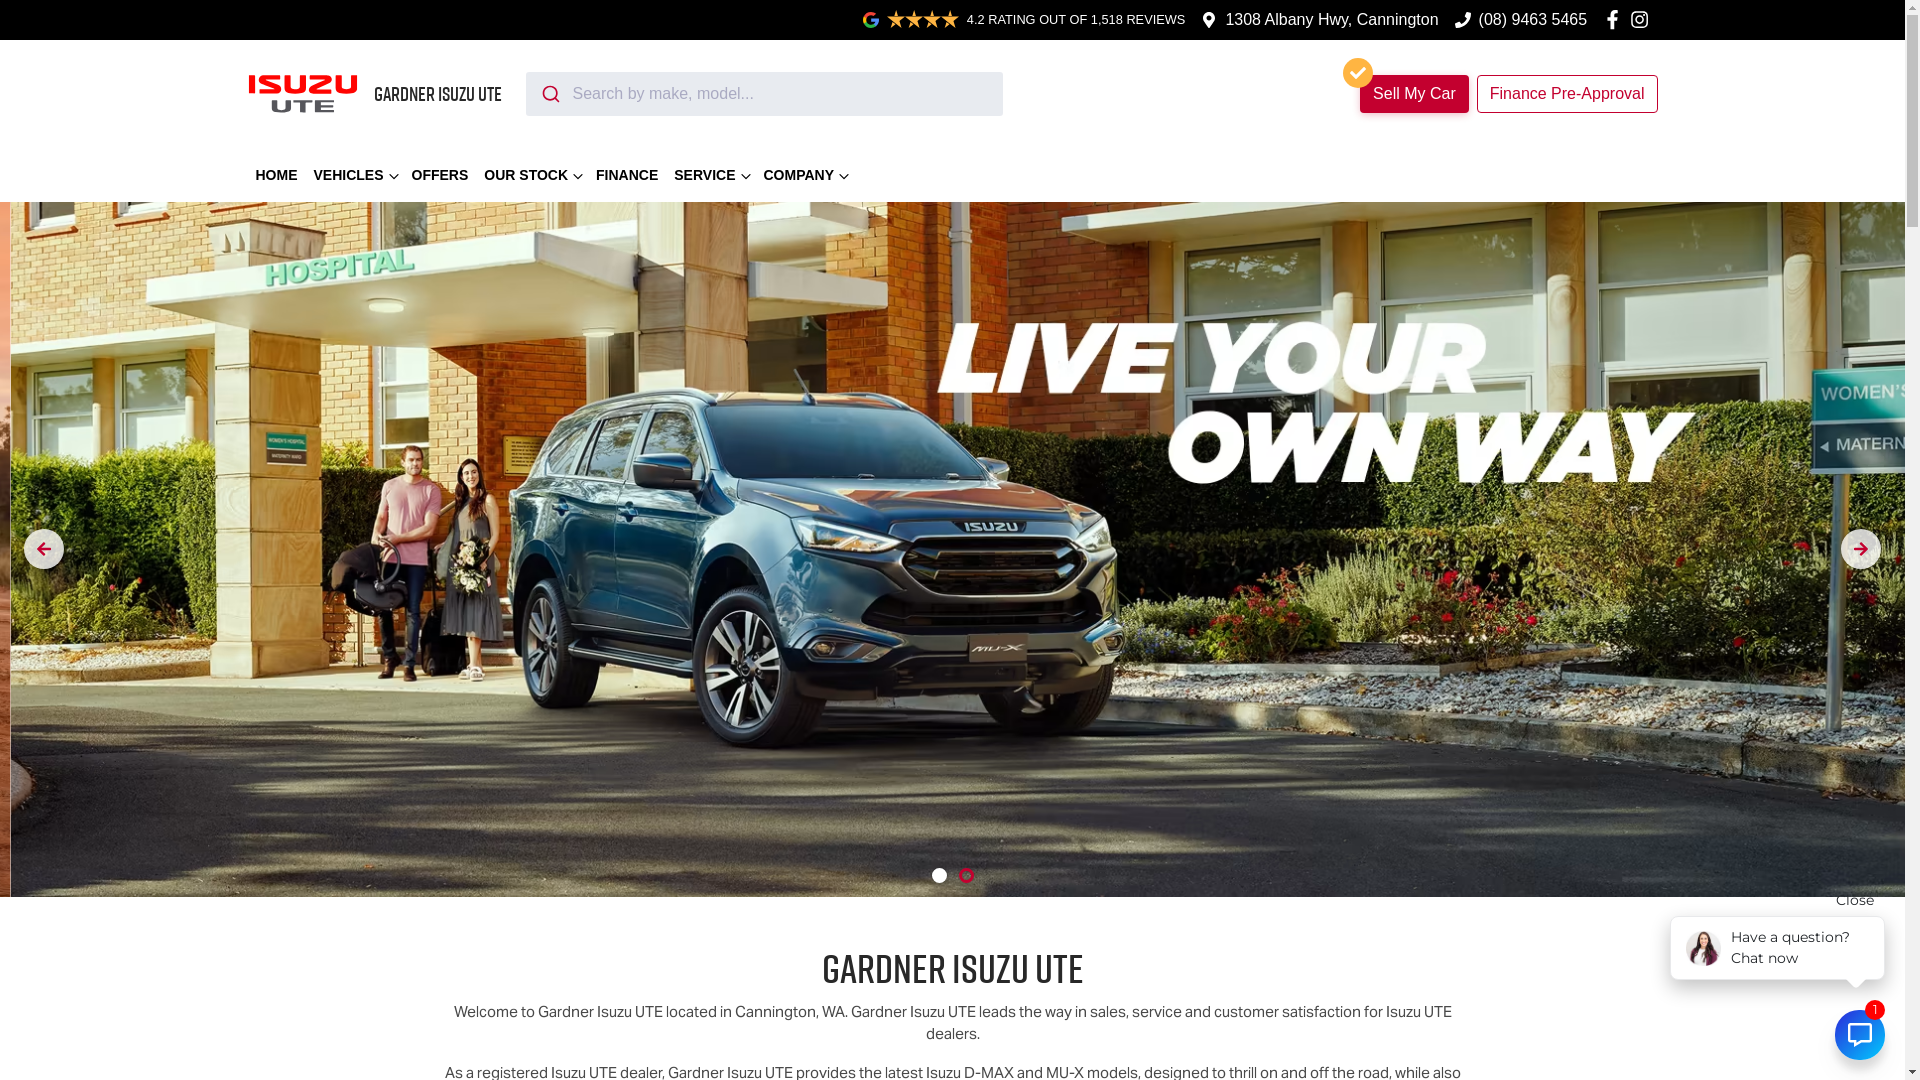 Image resolution: width=1920 pixels, height=1080 pixels. What do you see at coordinates (375, 94) in the screenshot?
I see `GARDNER ISUZU UTE` at bounding box center [375, 94].